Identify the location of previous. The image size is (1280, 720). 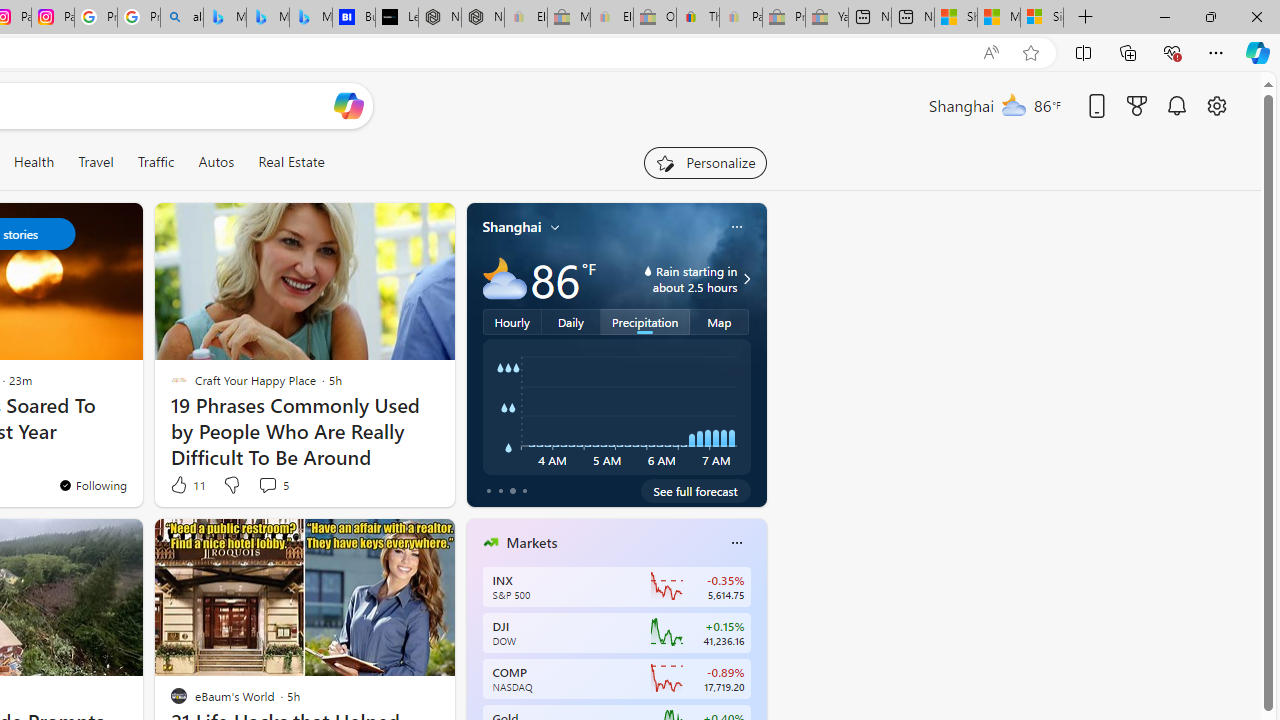
(476, 670).